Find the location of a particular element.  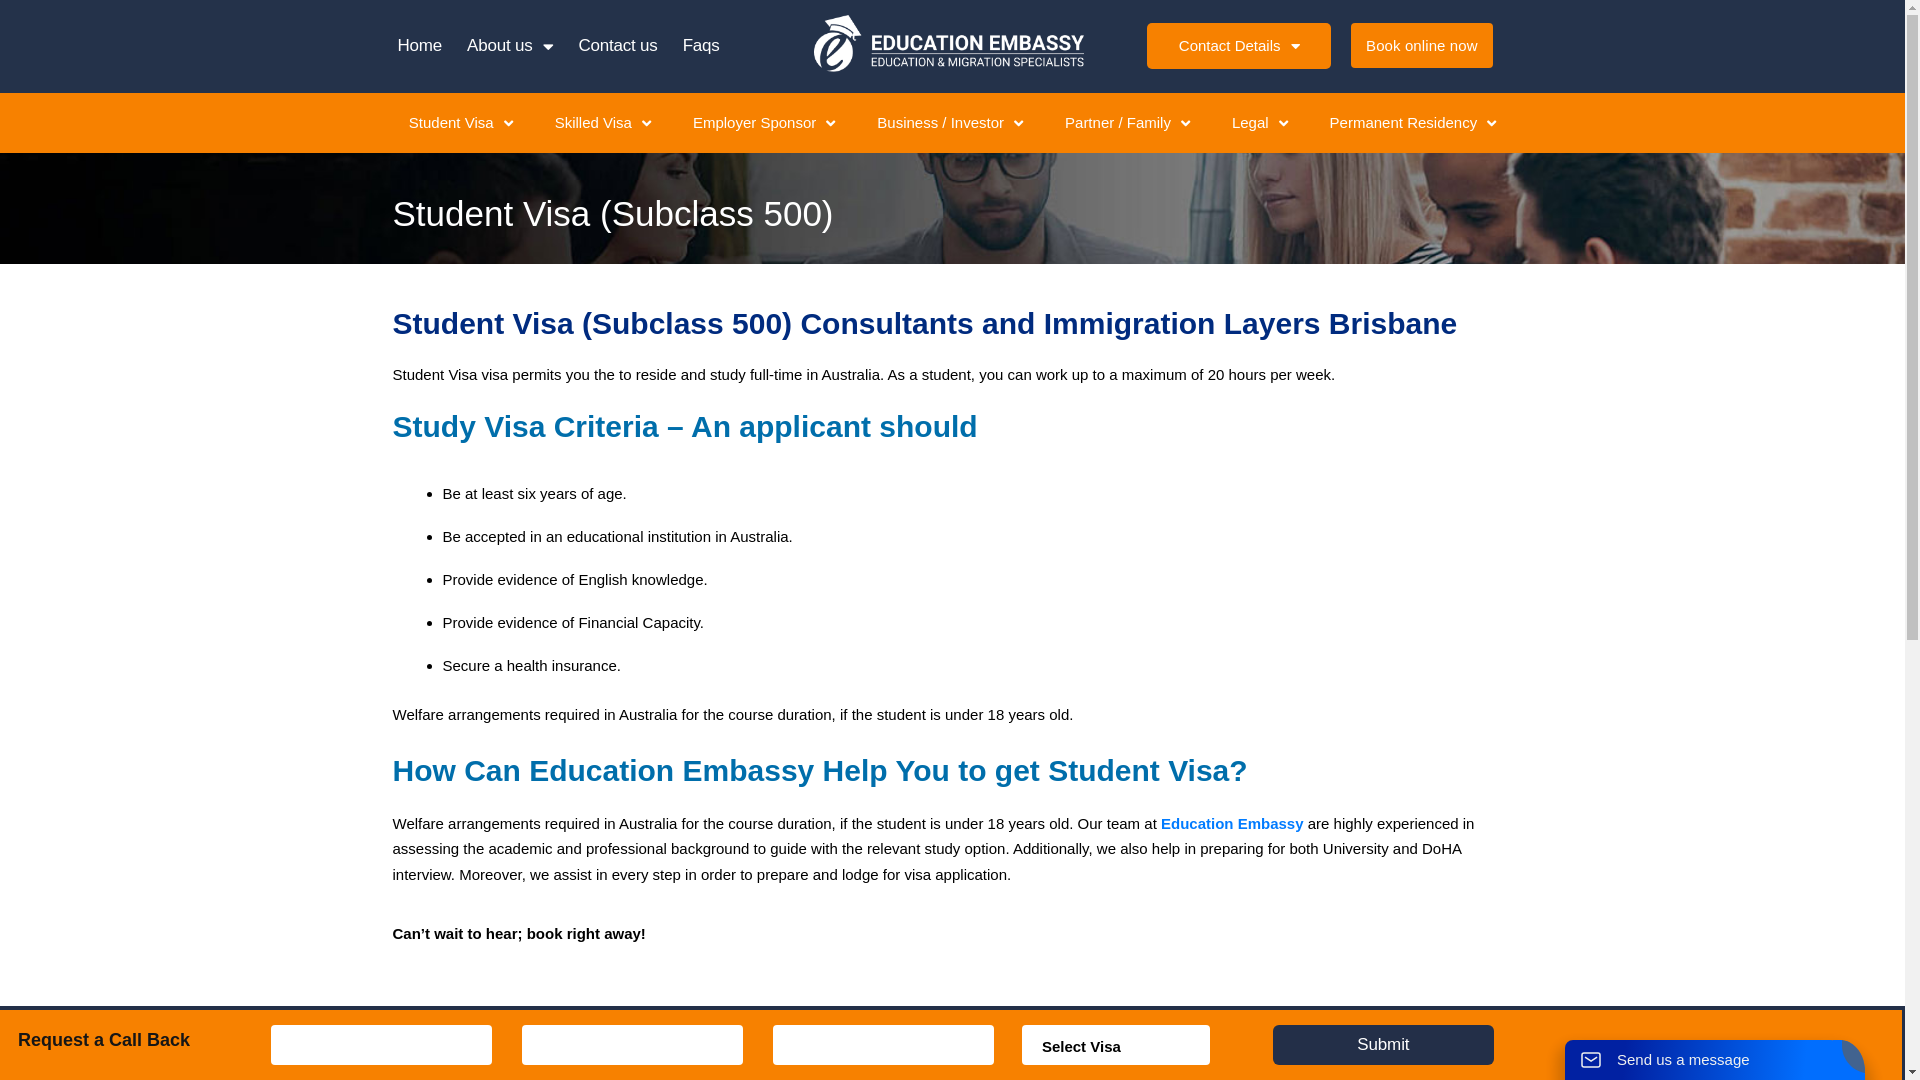

Legal is located at coordinates (1260, 123).